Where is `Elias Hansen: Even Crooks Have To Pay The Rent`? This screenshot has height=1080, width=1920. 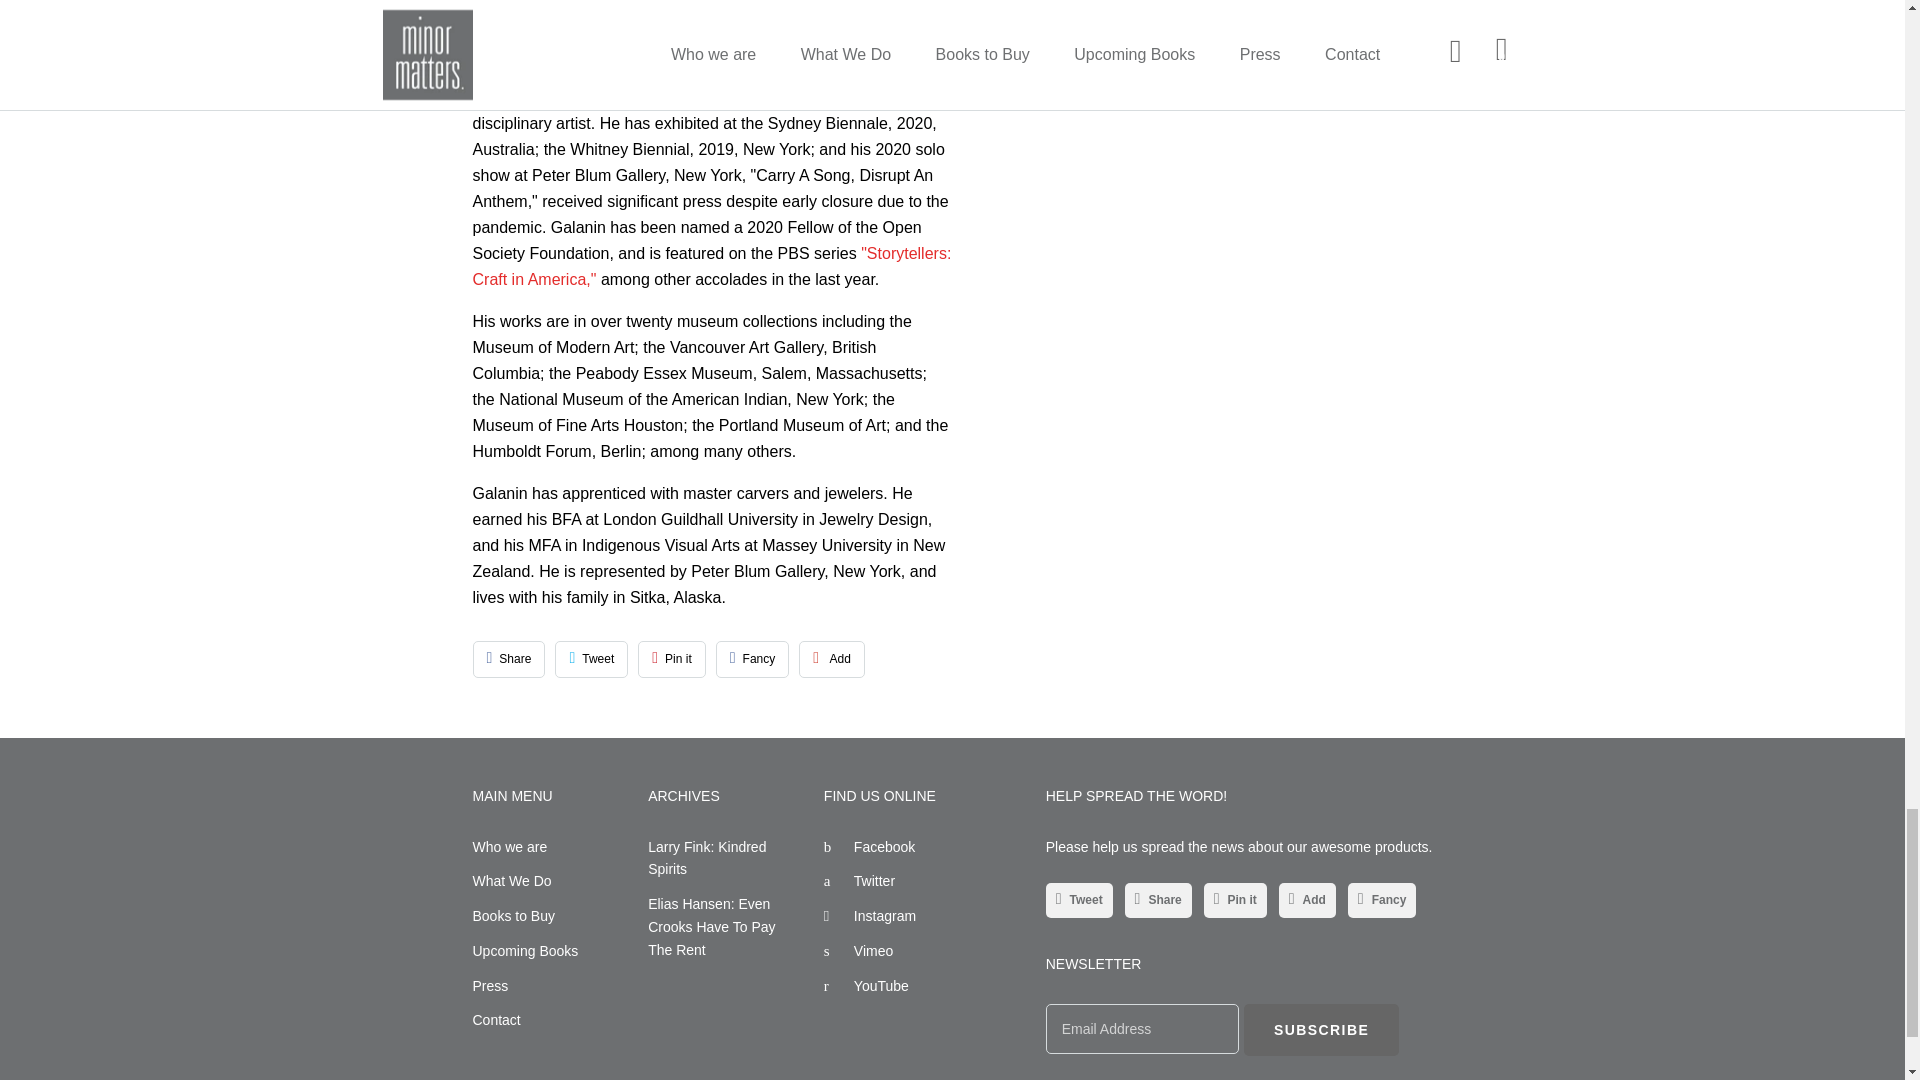
Elias Hansen: Even Crooks Have To Pay The Rent is located at coordinates (712, 926).